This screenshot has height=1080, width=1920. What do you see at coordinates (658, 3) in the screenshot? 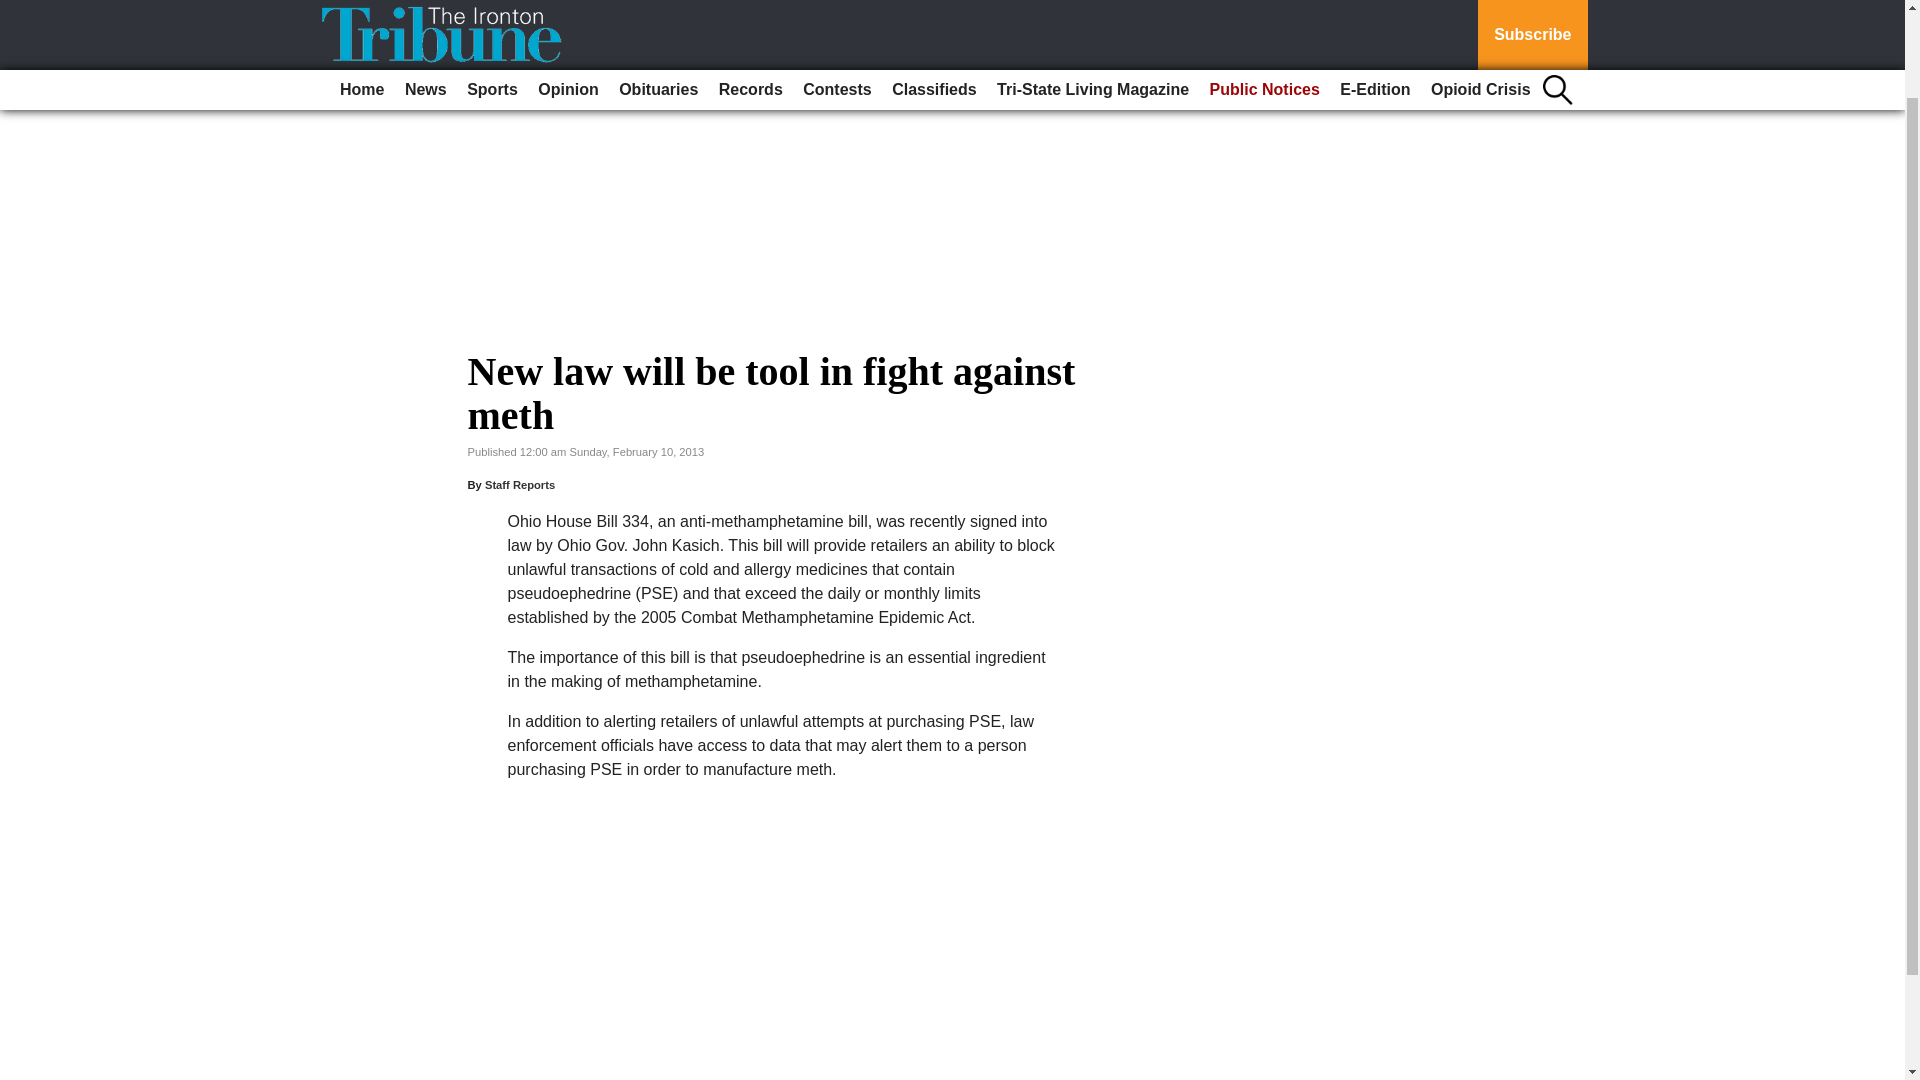
I see `Obituaries` at bounding box center [658, 3].